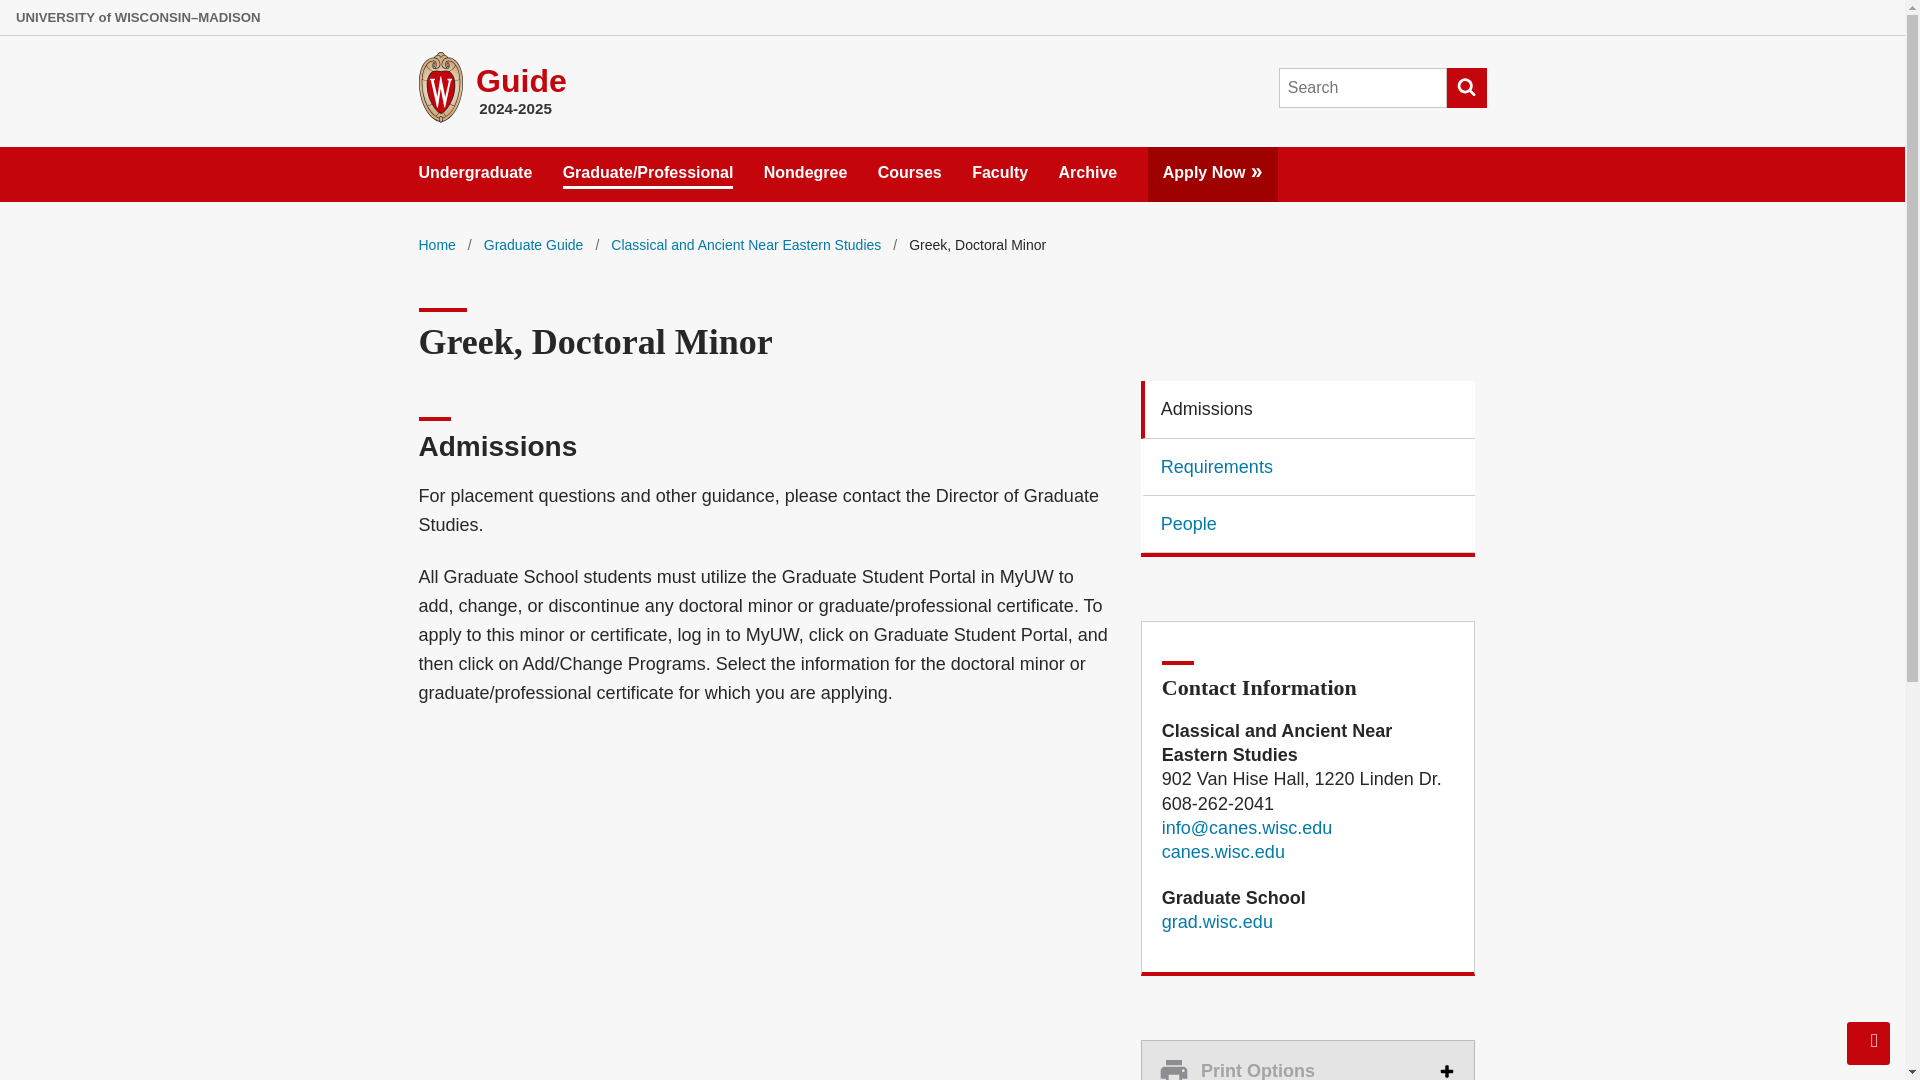 The image size is (1920, 1080). I want to click on Apply Now More, so click(1213, 168).